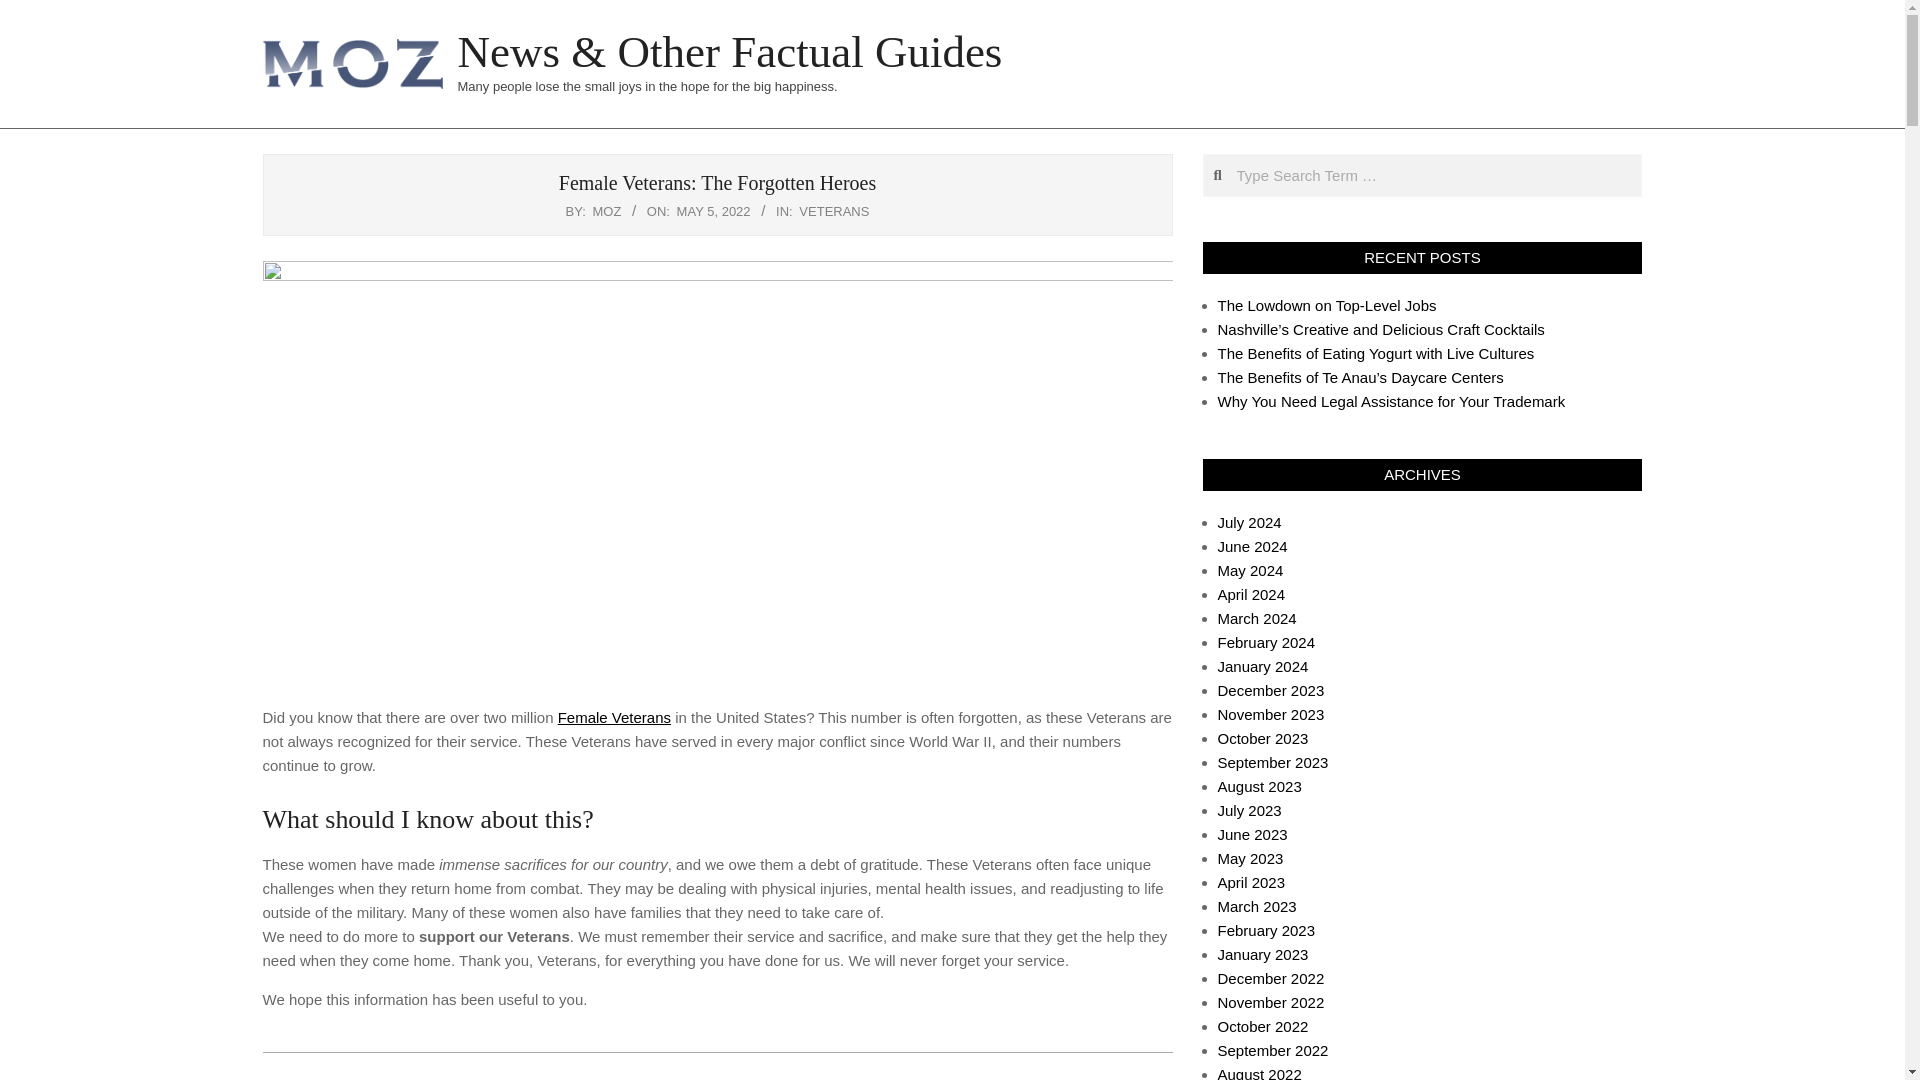 Image resolution: width=1920 pixels, height=1080 pixels. Describe the element at coordinates (1272, 1050) in the screenshot. I see `September 2022` at that location.